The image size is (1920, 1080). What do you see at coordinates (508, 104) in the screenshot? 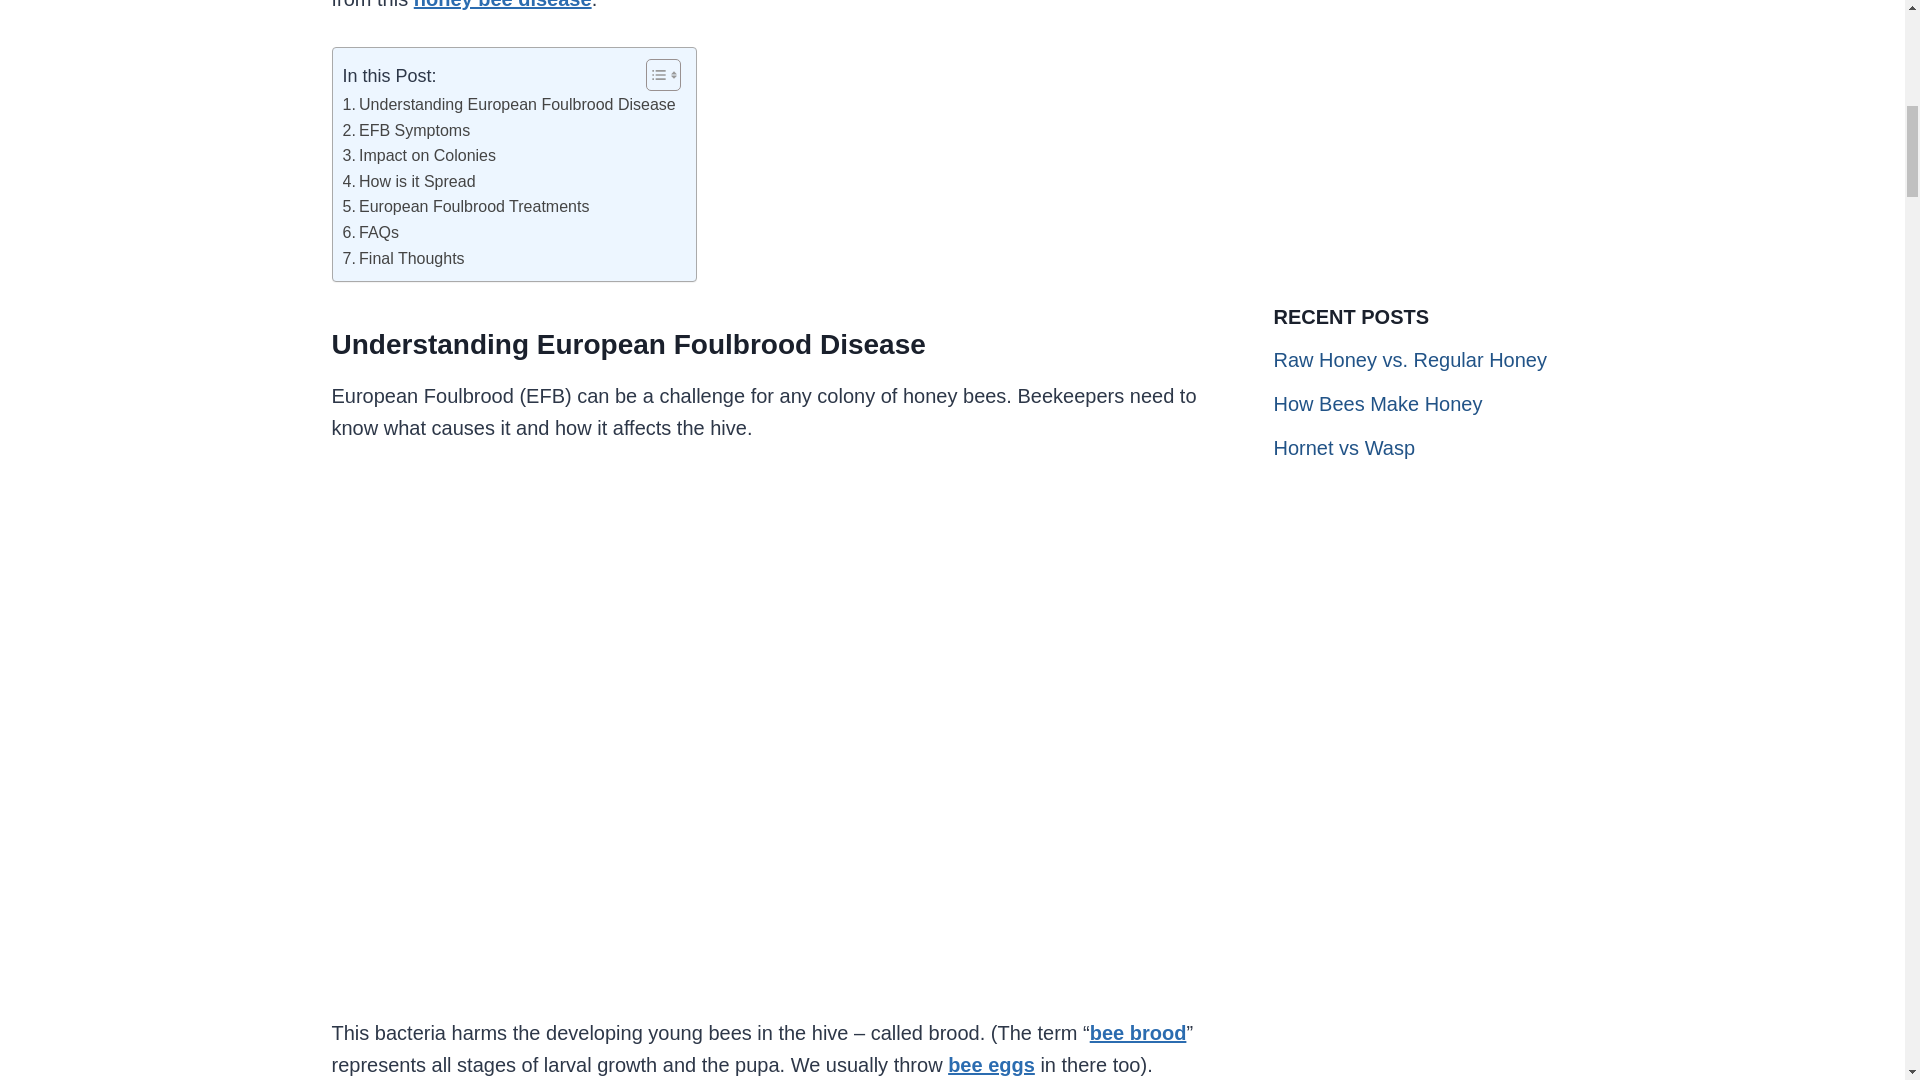
I see `Understanding European Foulbrood Disease` at bounding box center [508, 104].